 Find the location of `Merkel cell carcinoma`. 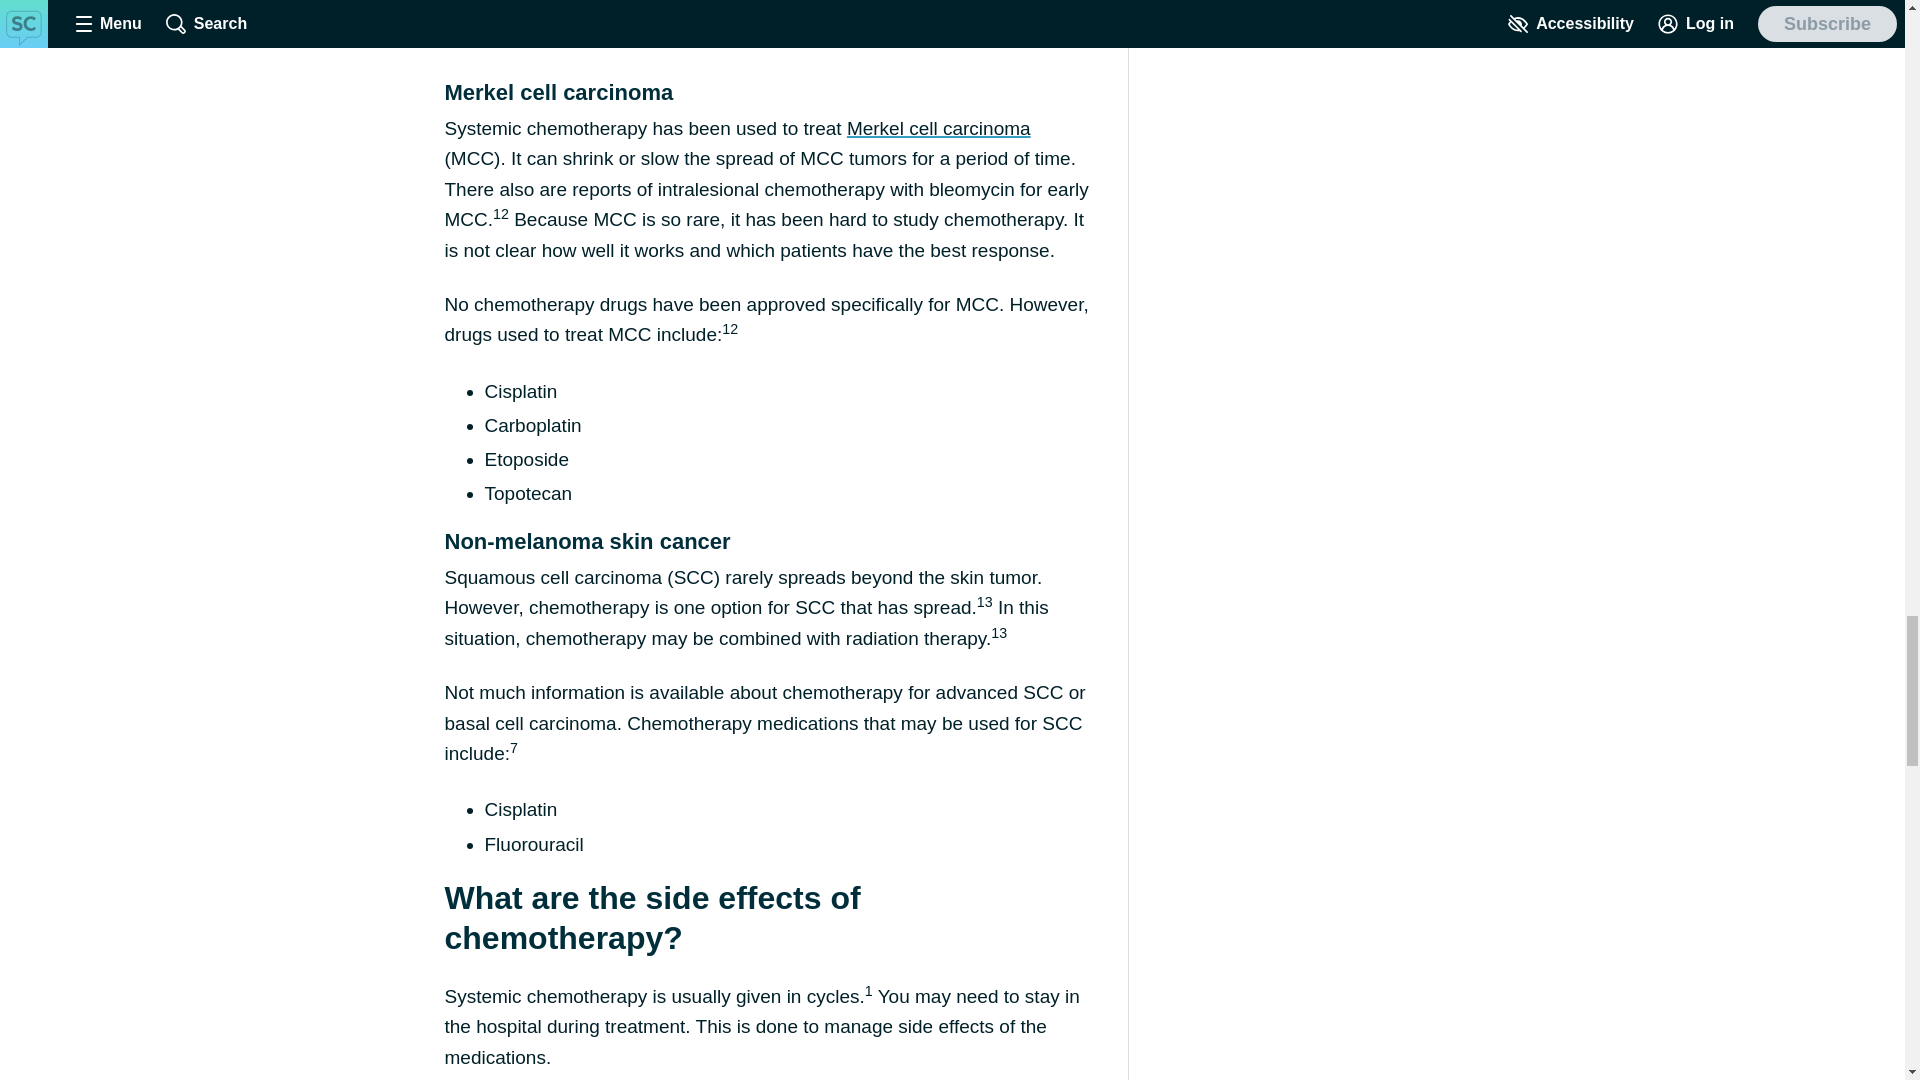

Merkel cell carcinoma is located at coordinates (938, 128).